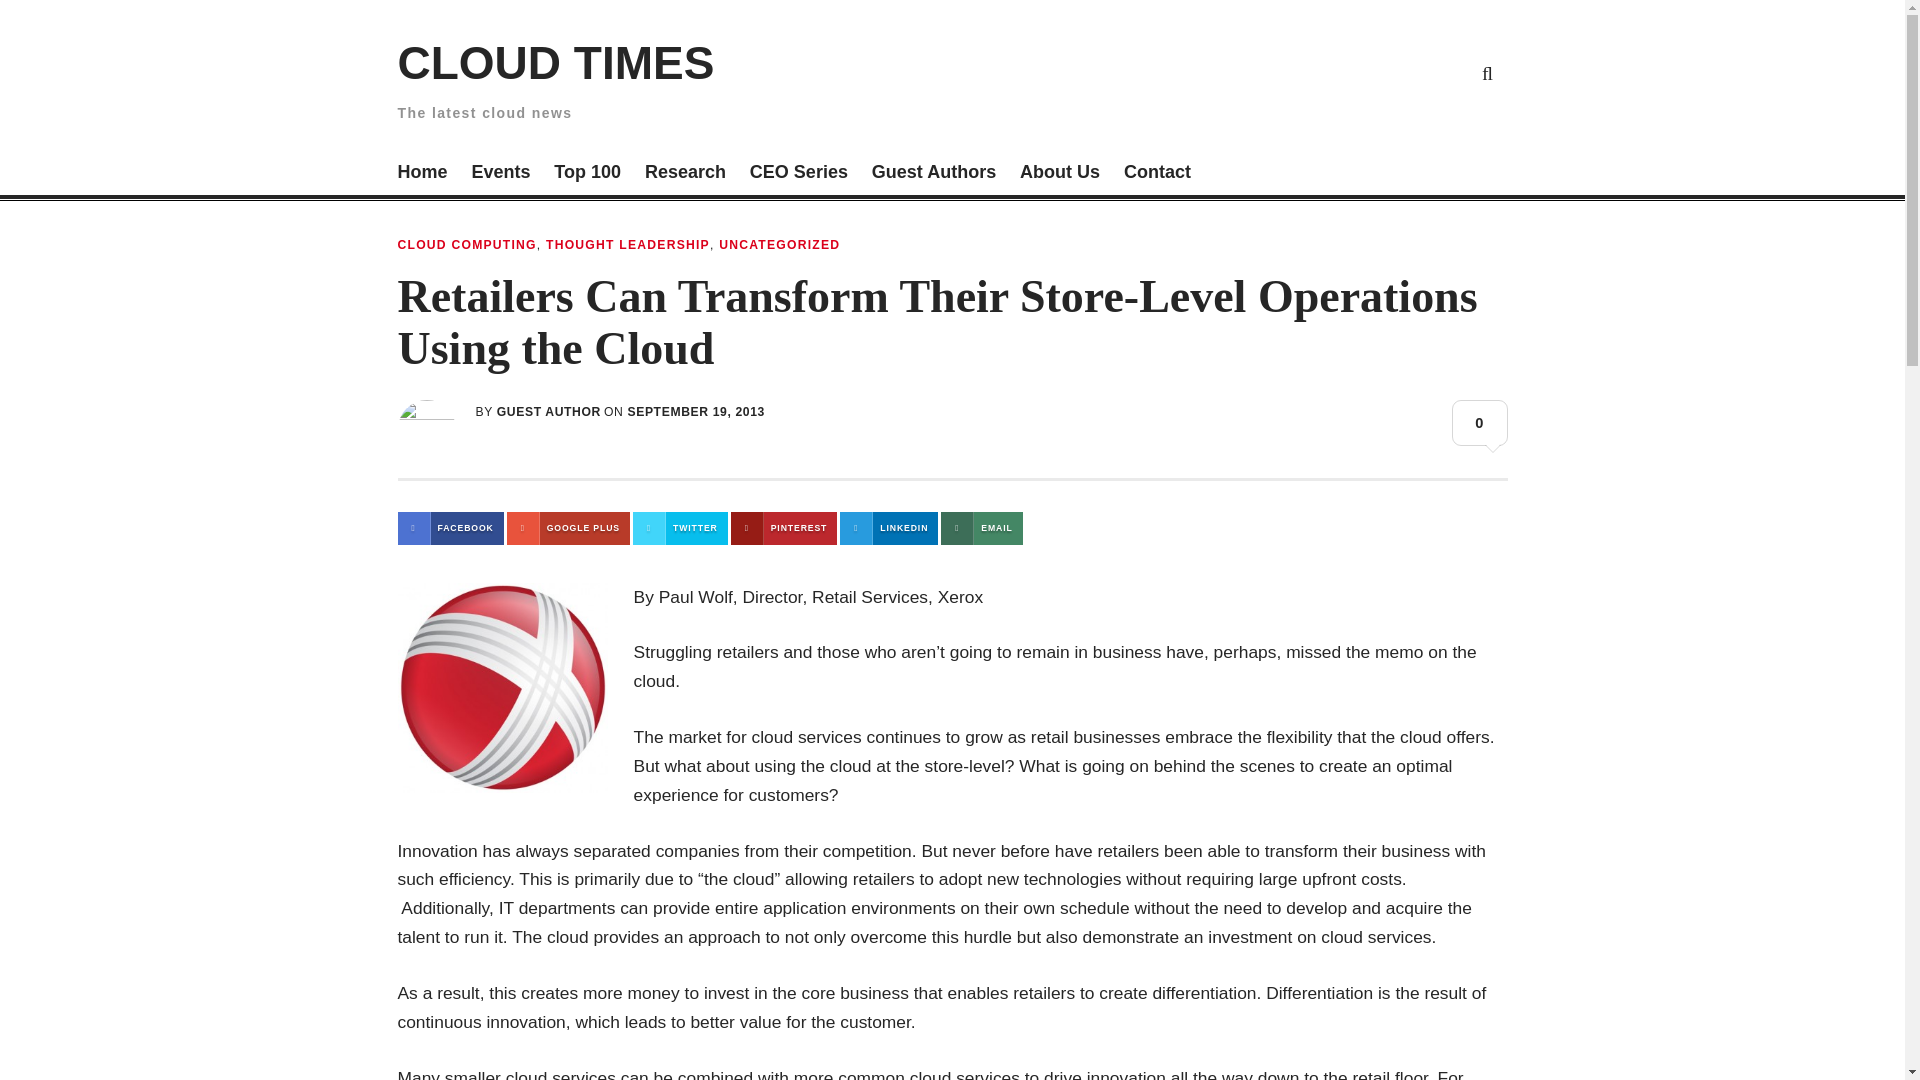 The width and height of the screenshot is (1920, 1080). What do you see at coordinates (1060, 174) in the screenshot?
I see `About Us` at bounding box center [1060, 174].